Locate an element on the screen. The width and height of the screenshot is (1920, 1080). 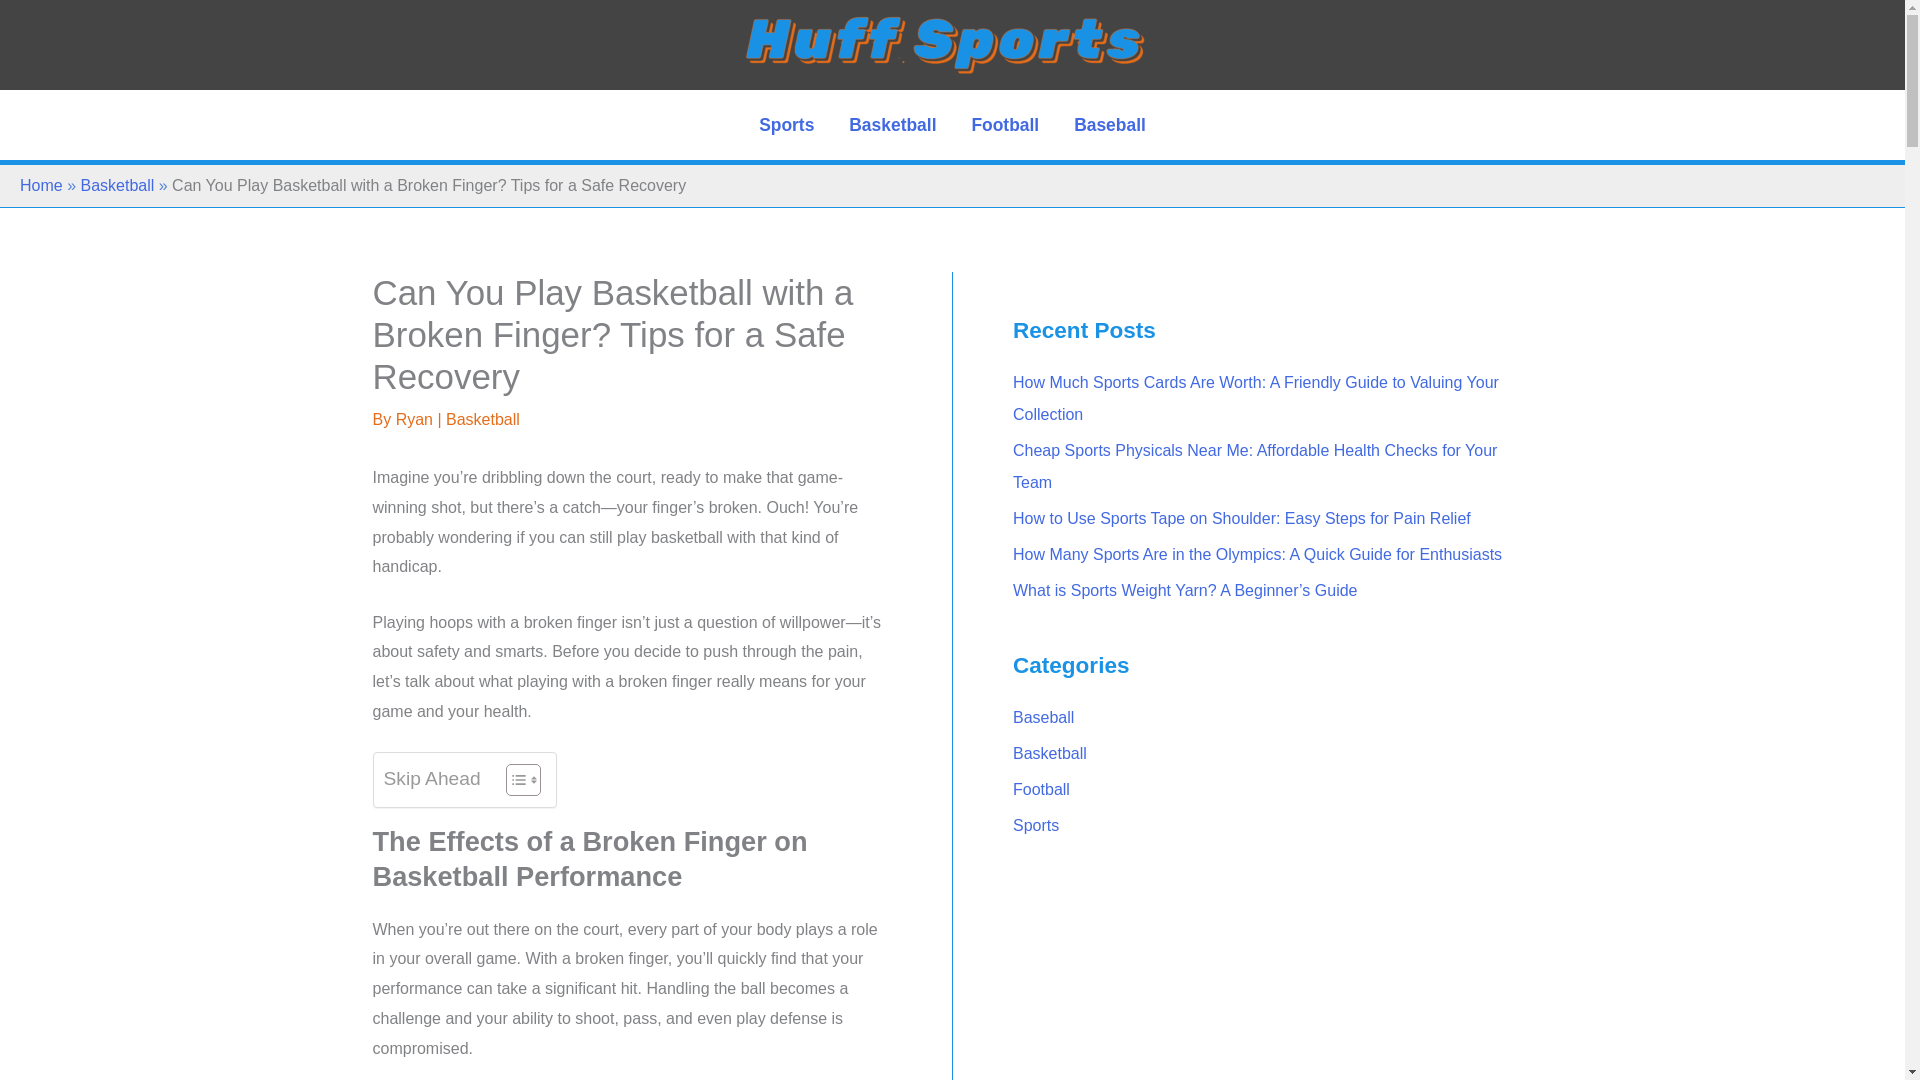
Football is located at coordinates (1006, 124).